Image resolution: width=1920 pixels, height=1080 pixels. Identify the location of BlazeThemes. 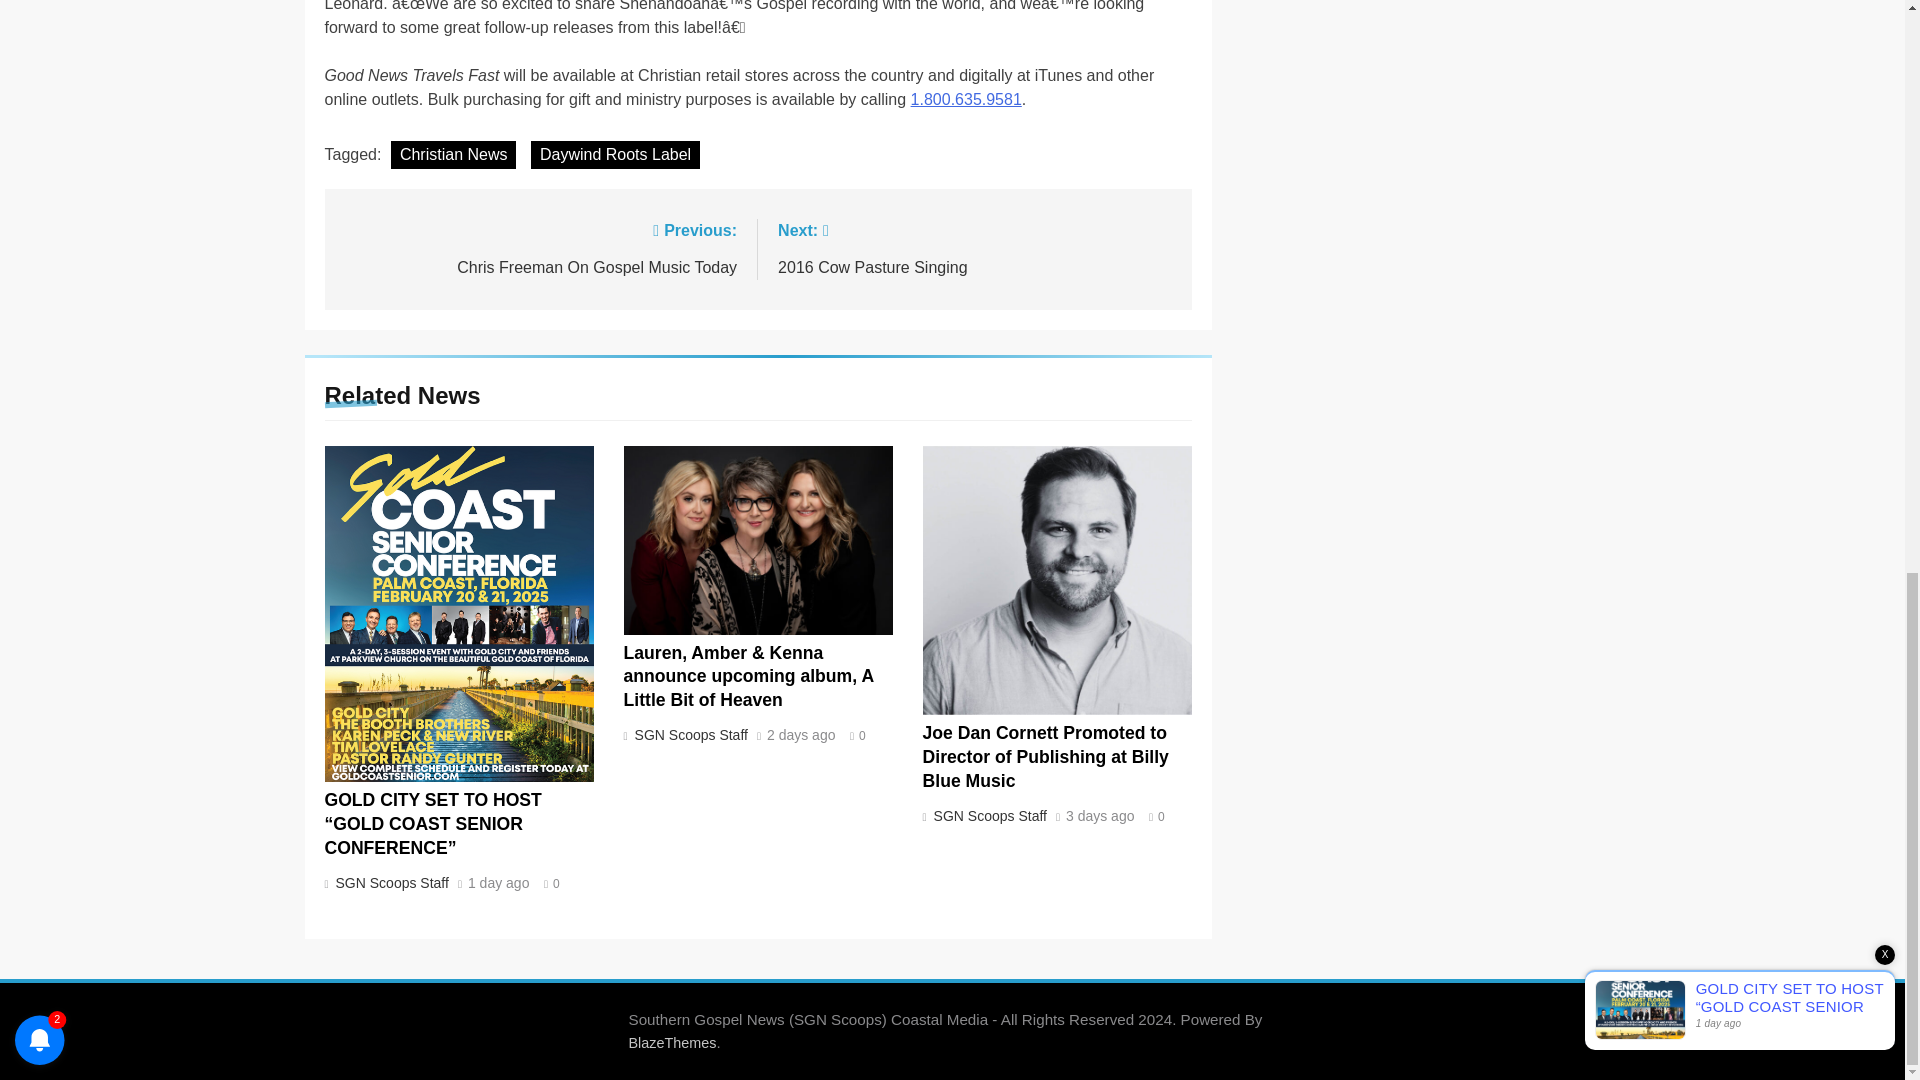
(974, 248).